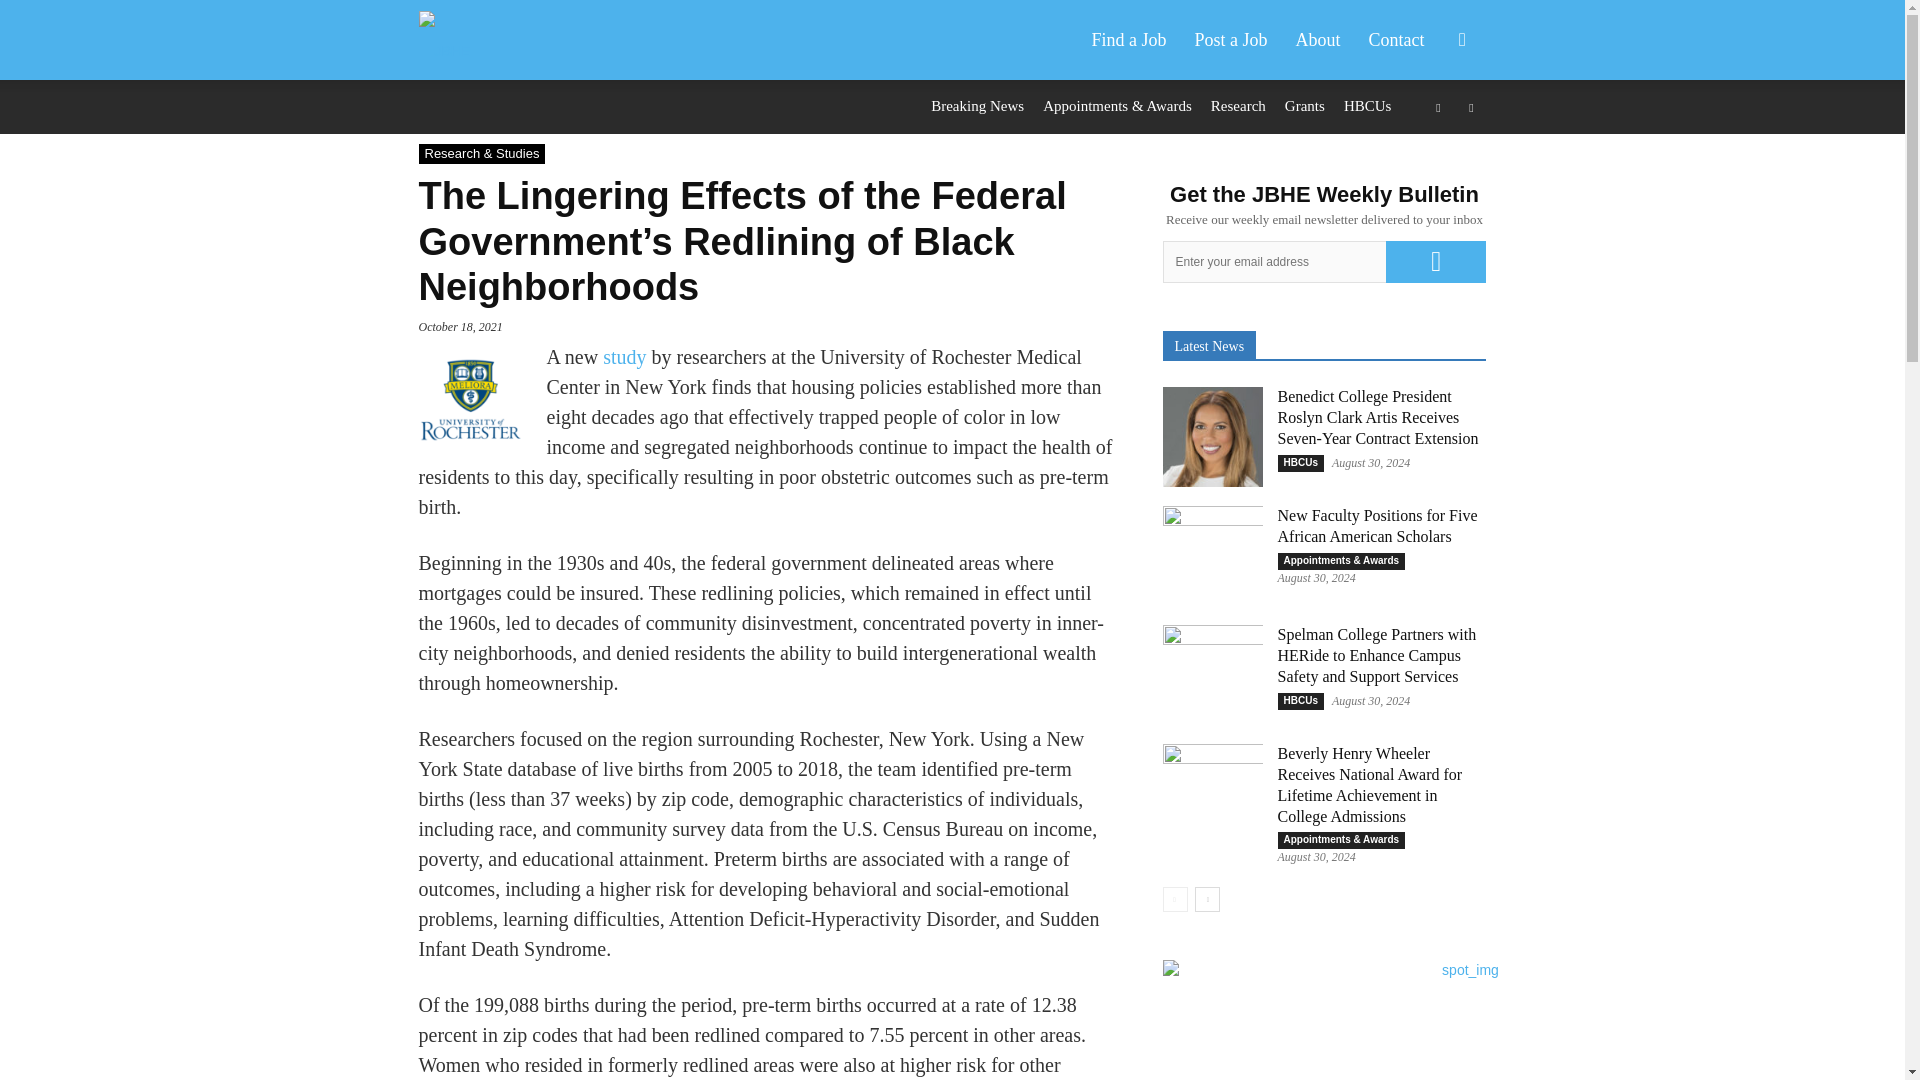 The width and height of the screenshot is (1920, 1080). What do you see at coordinates (1396, 40) in the screenshot?
I see `contact` at bounding box center [1396, 40].